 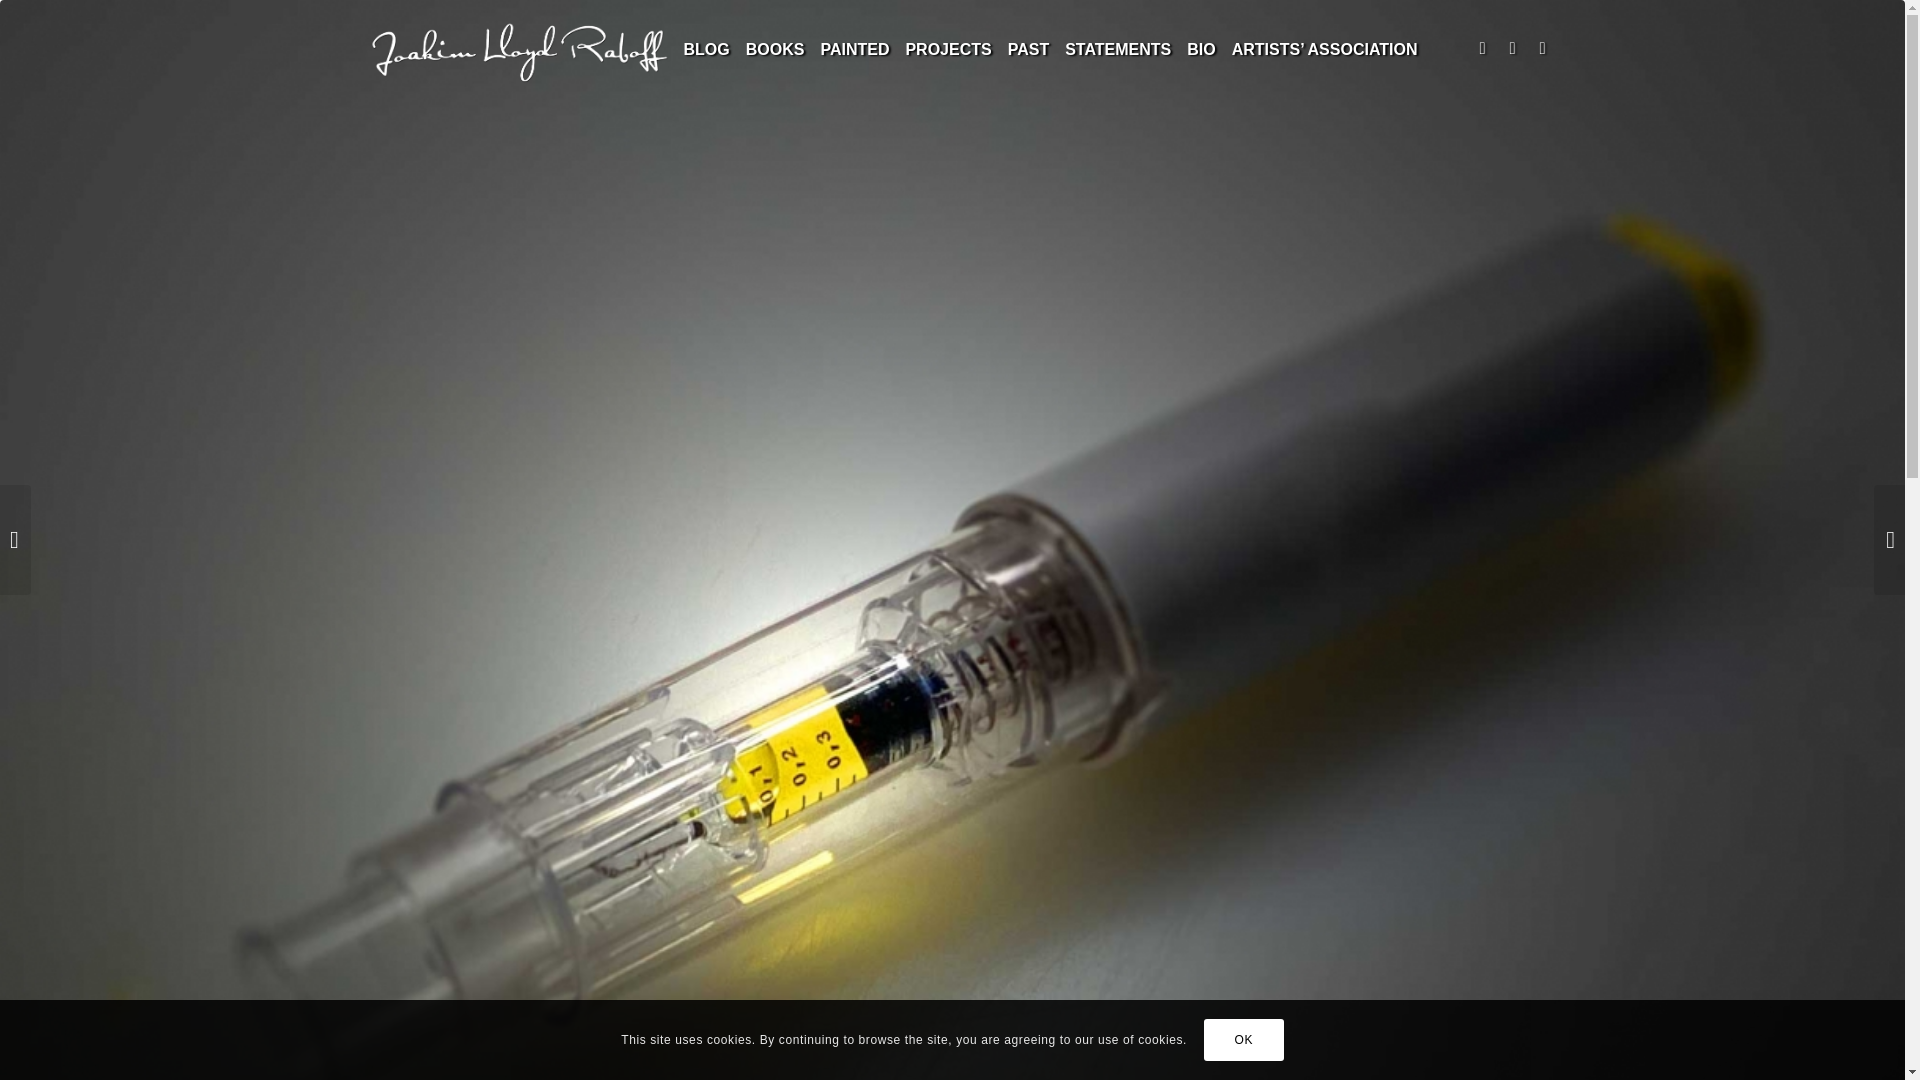 I want to click on Facebook, so click(x=1512, y=48).